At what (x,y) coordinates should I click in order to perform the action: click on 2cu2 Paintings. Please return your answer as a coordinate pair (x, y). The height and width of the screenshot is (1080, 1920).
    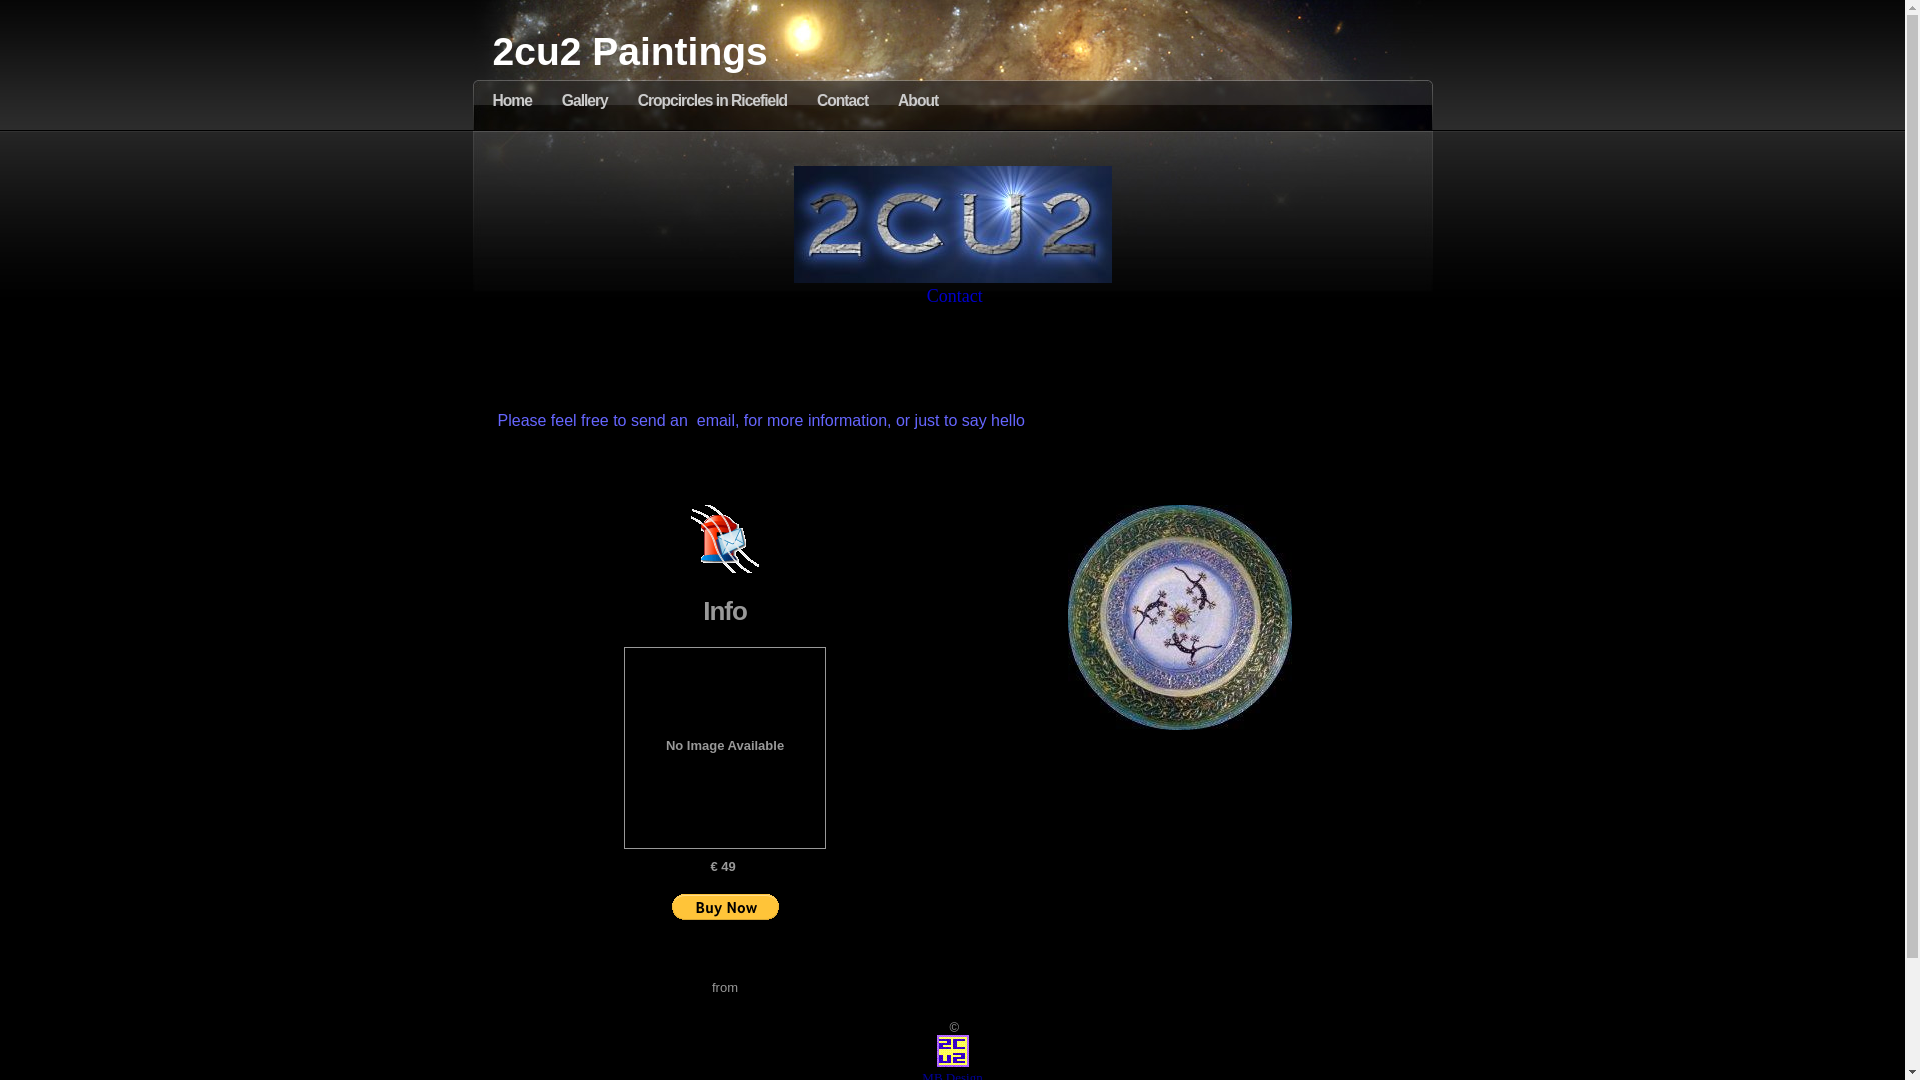
    Looking at the image, I should click on (629, 52).